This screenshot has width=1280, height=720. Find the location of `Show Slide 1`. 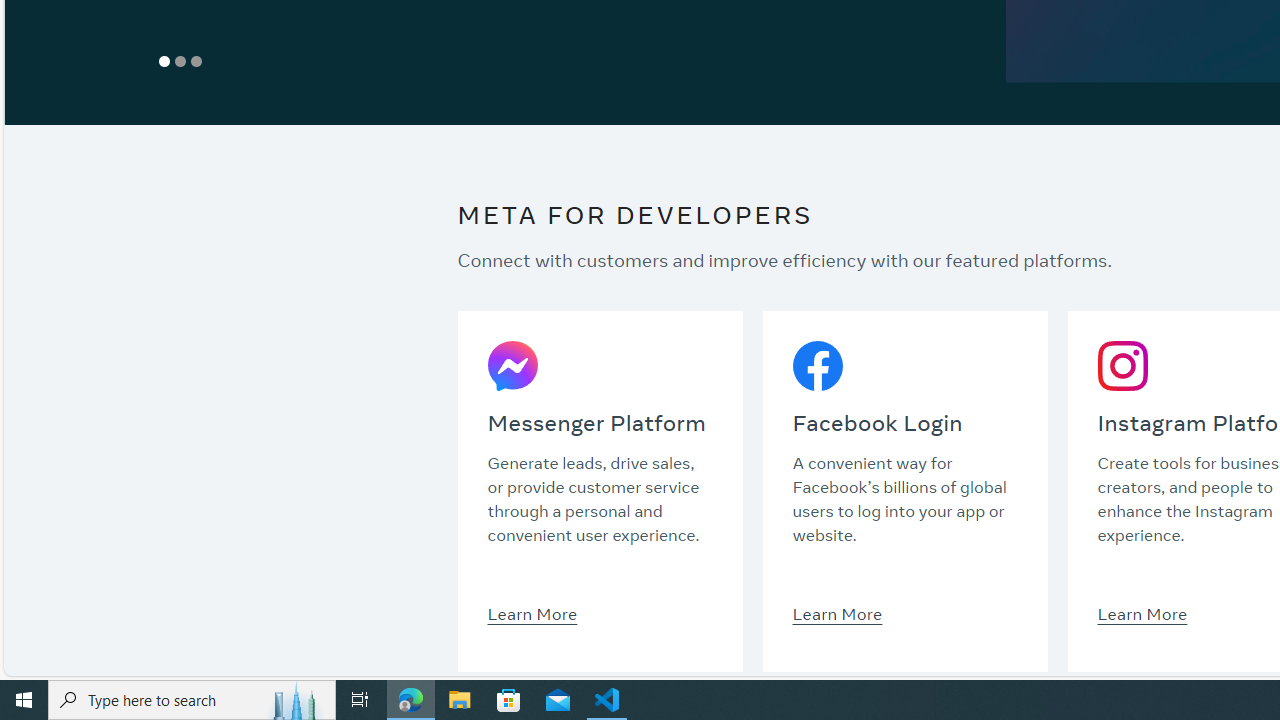

Show Slide 1 is located at coordinates (164, 61).